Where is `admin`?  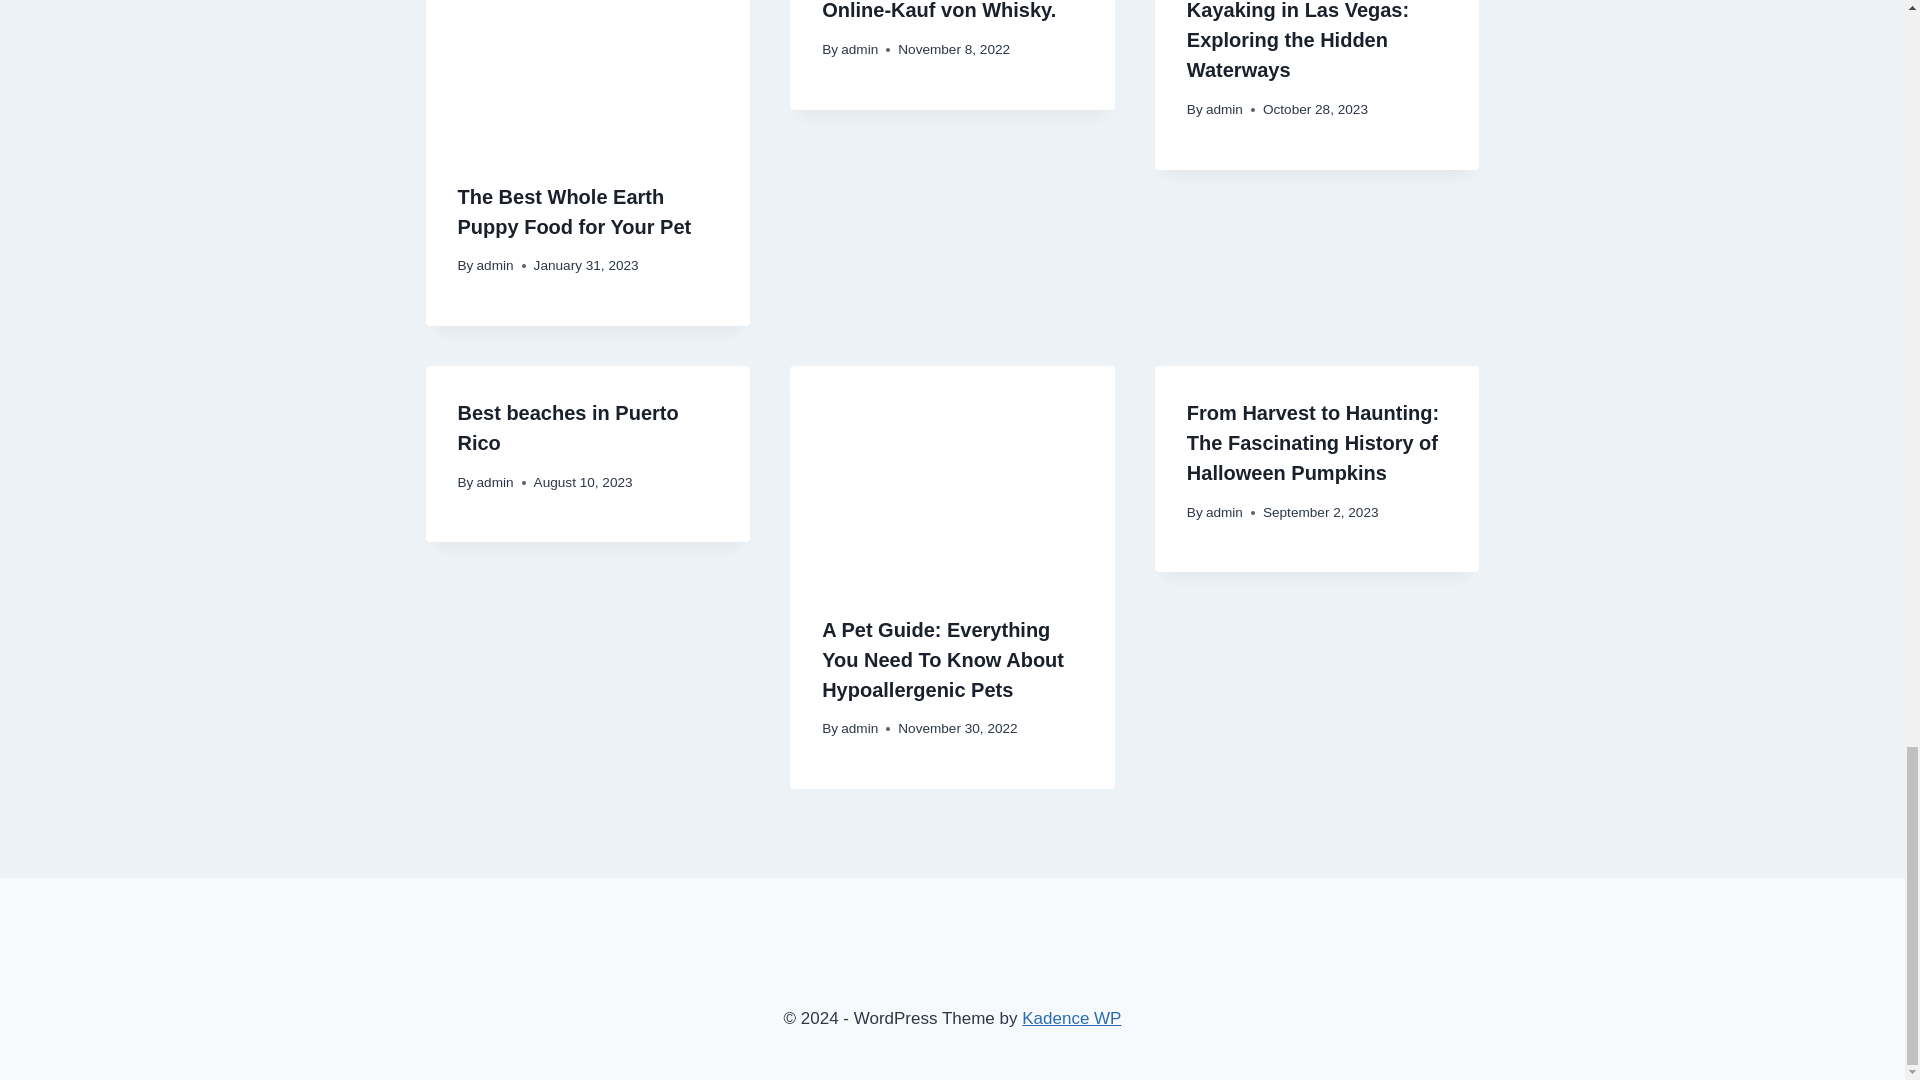 admin is located at coordinates (495, 482).